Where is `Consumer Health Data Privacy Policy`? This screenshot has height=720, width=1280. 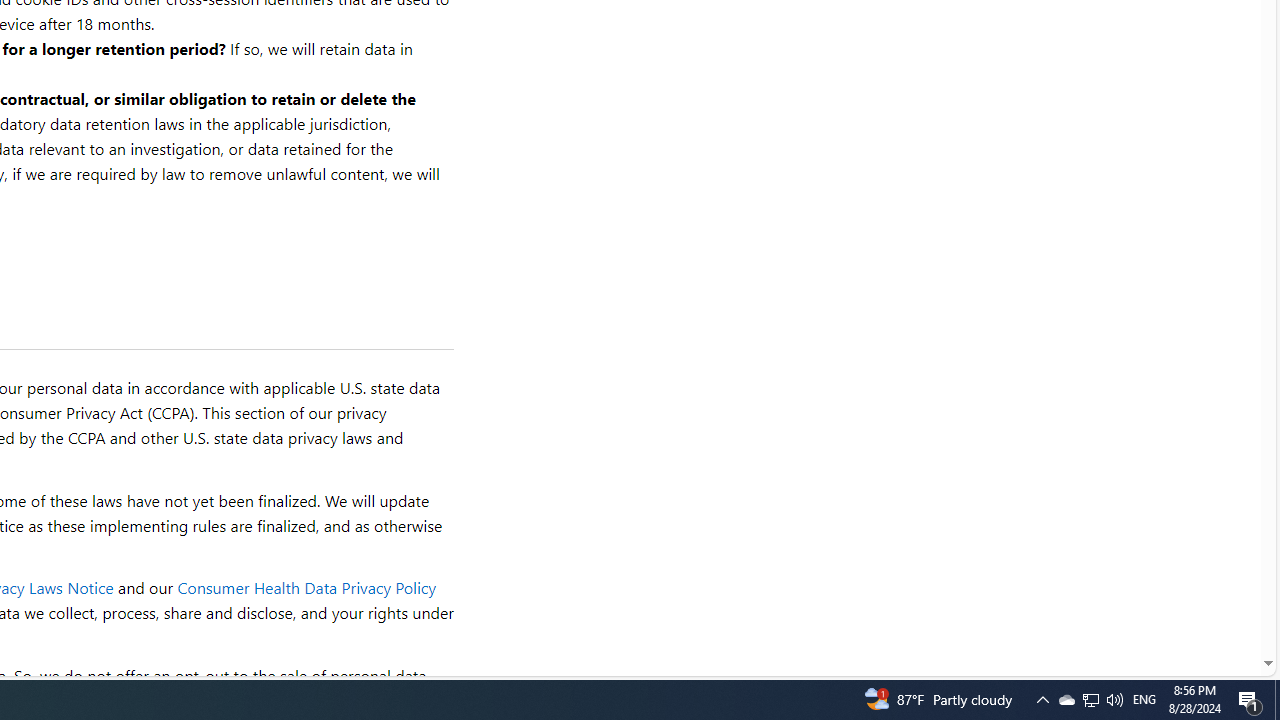
Consumer Health Data Privacy Policy is located at coordinates (306, 588).